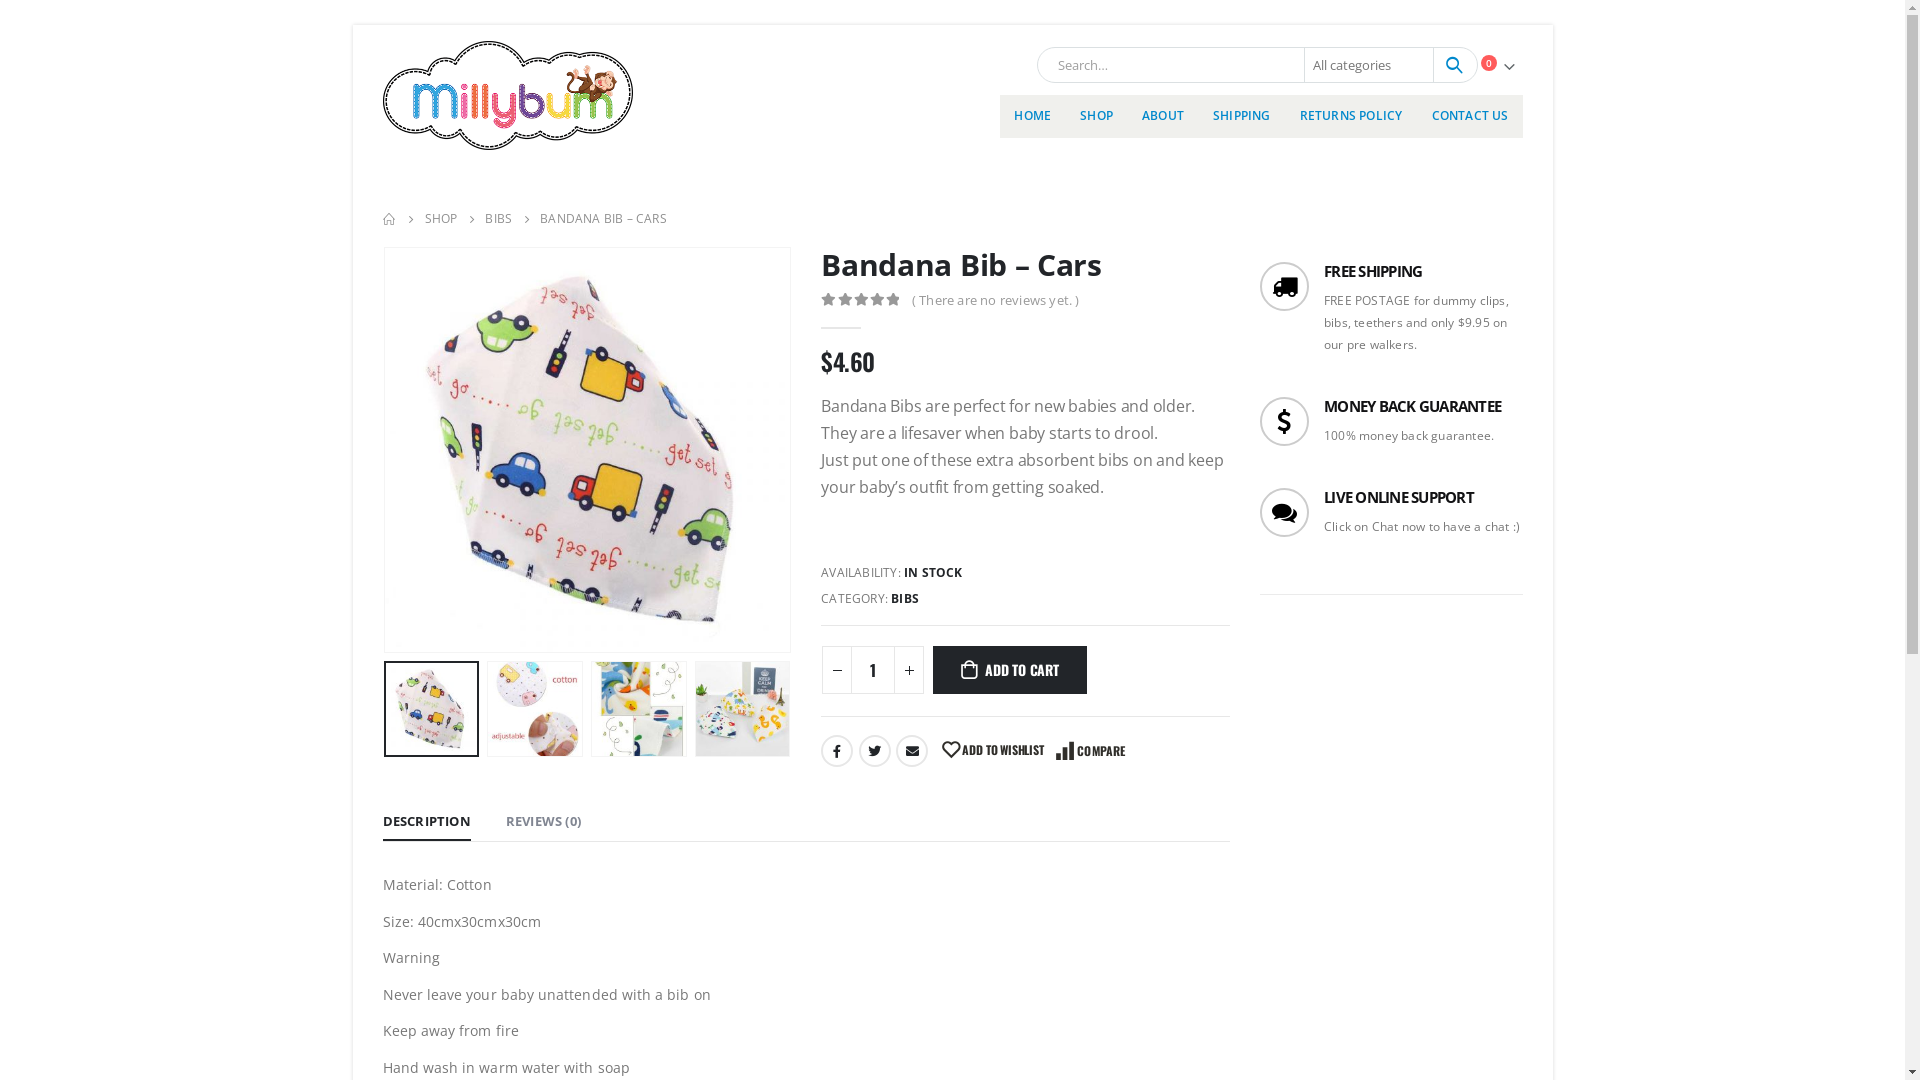 The width and height of the screenshot is (1920, 1080). Describe the element at coordinates (875, 751) in the screenshot. I see `Twitter` at that location.